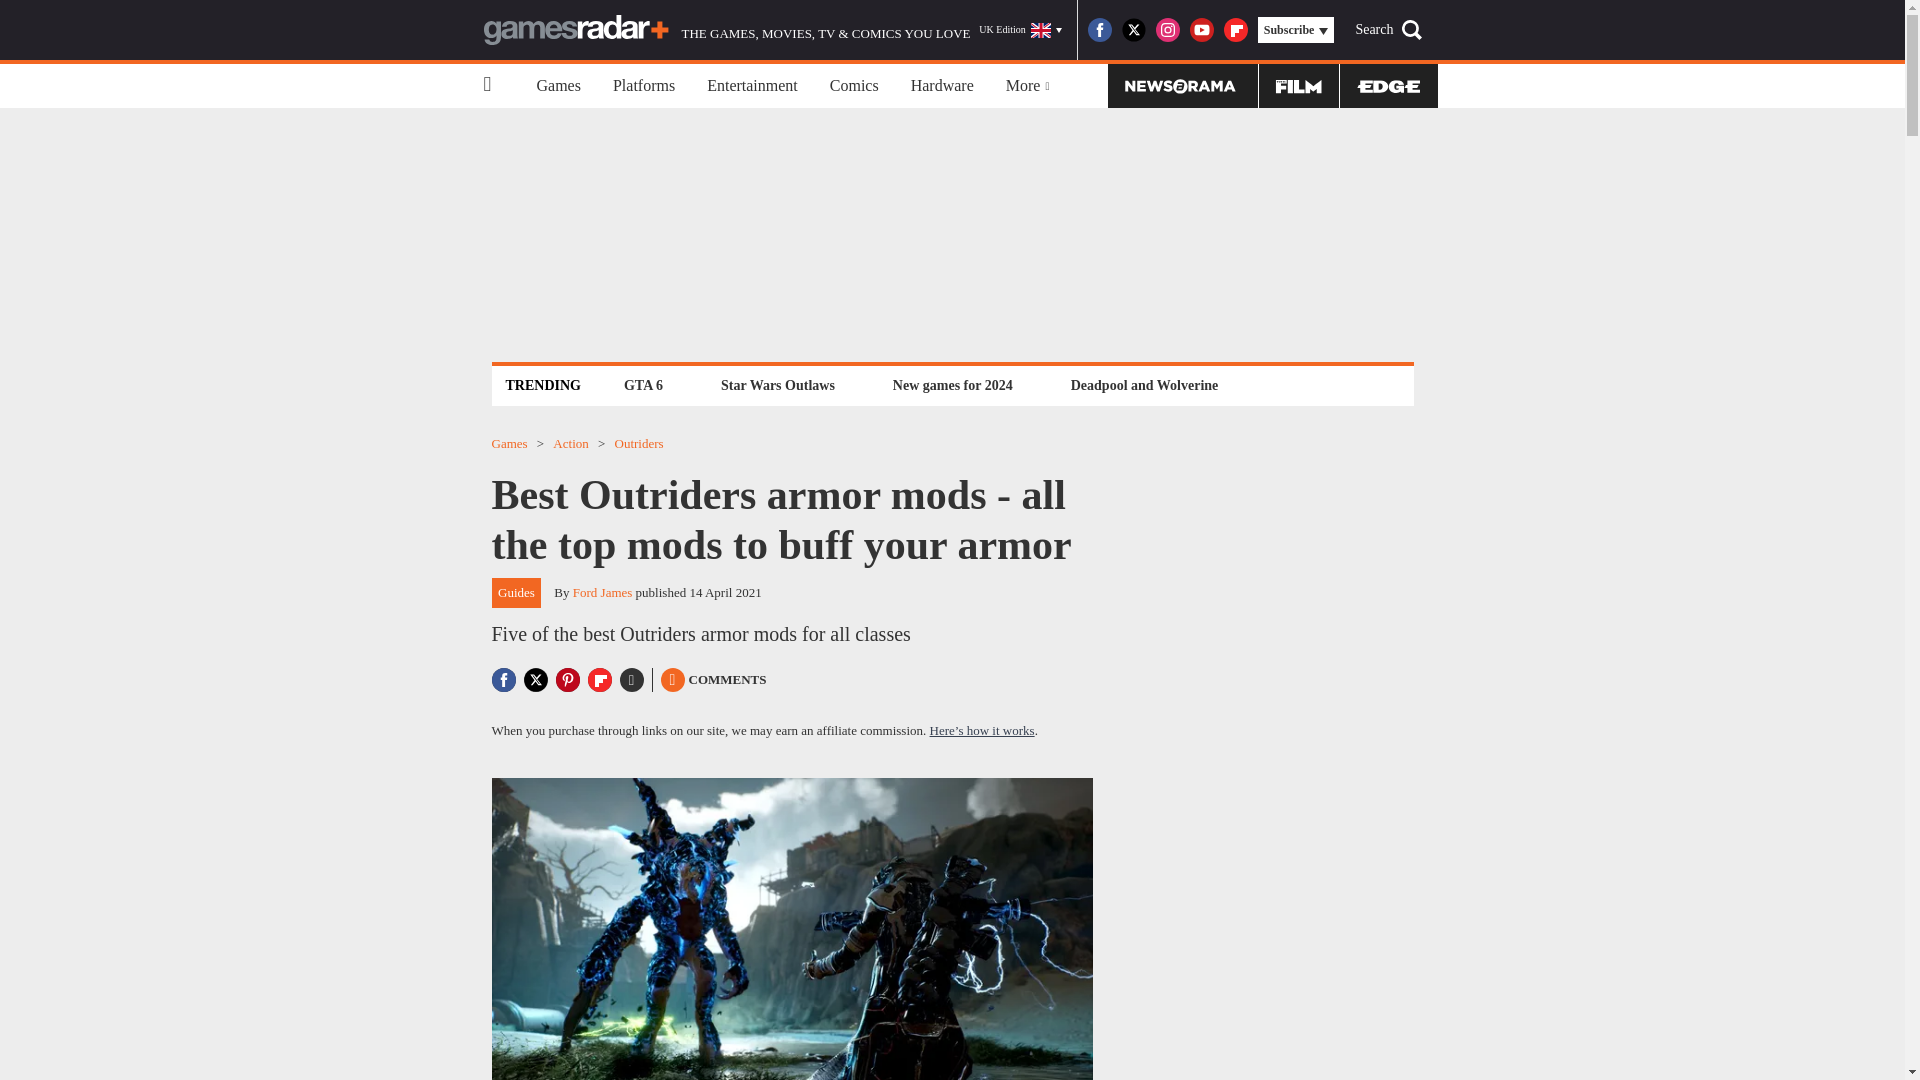 The width and height of the screenshot is (1920, 1080). I want to click on Star Wars Outlaws, so click(778, 385).